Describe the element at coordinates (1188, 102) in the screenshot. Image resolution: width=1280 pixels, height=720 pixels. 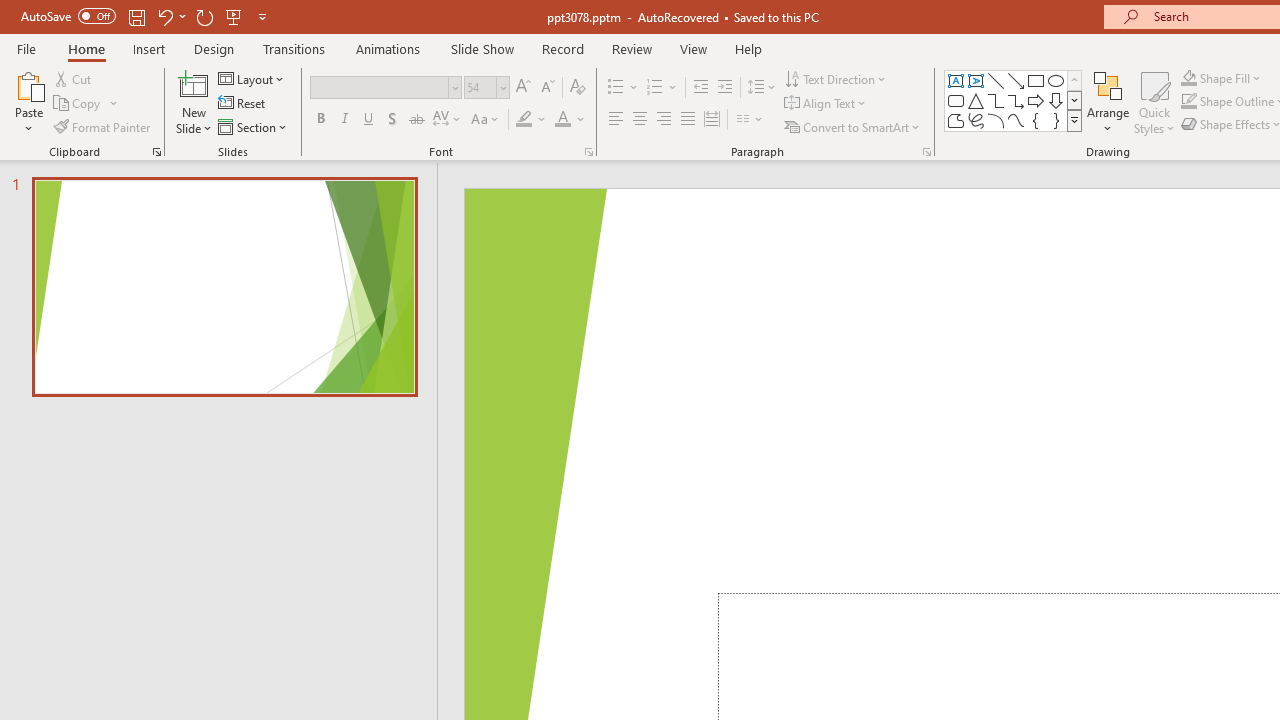
I see `Shape Outline Green, Accent 1` at that location.